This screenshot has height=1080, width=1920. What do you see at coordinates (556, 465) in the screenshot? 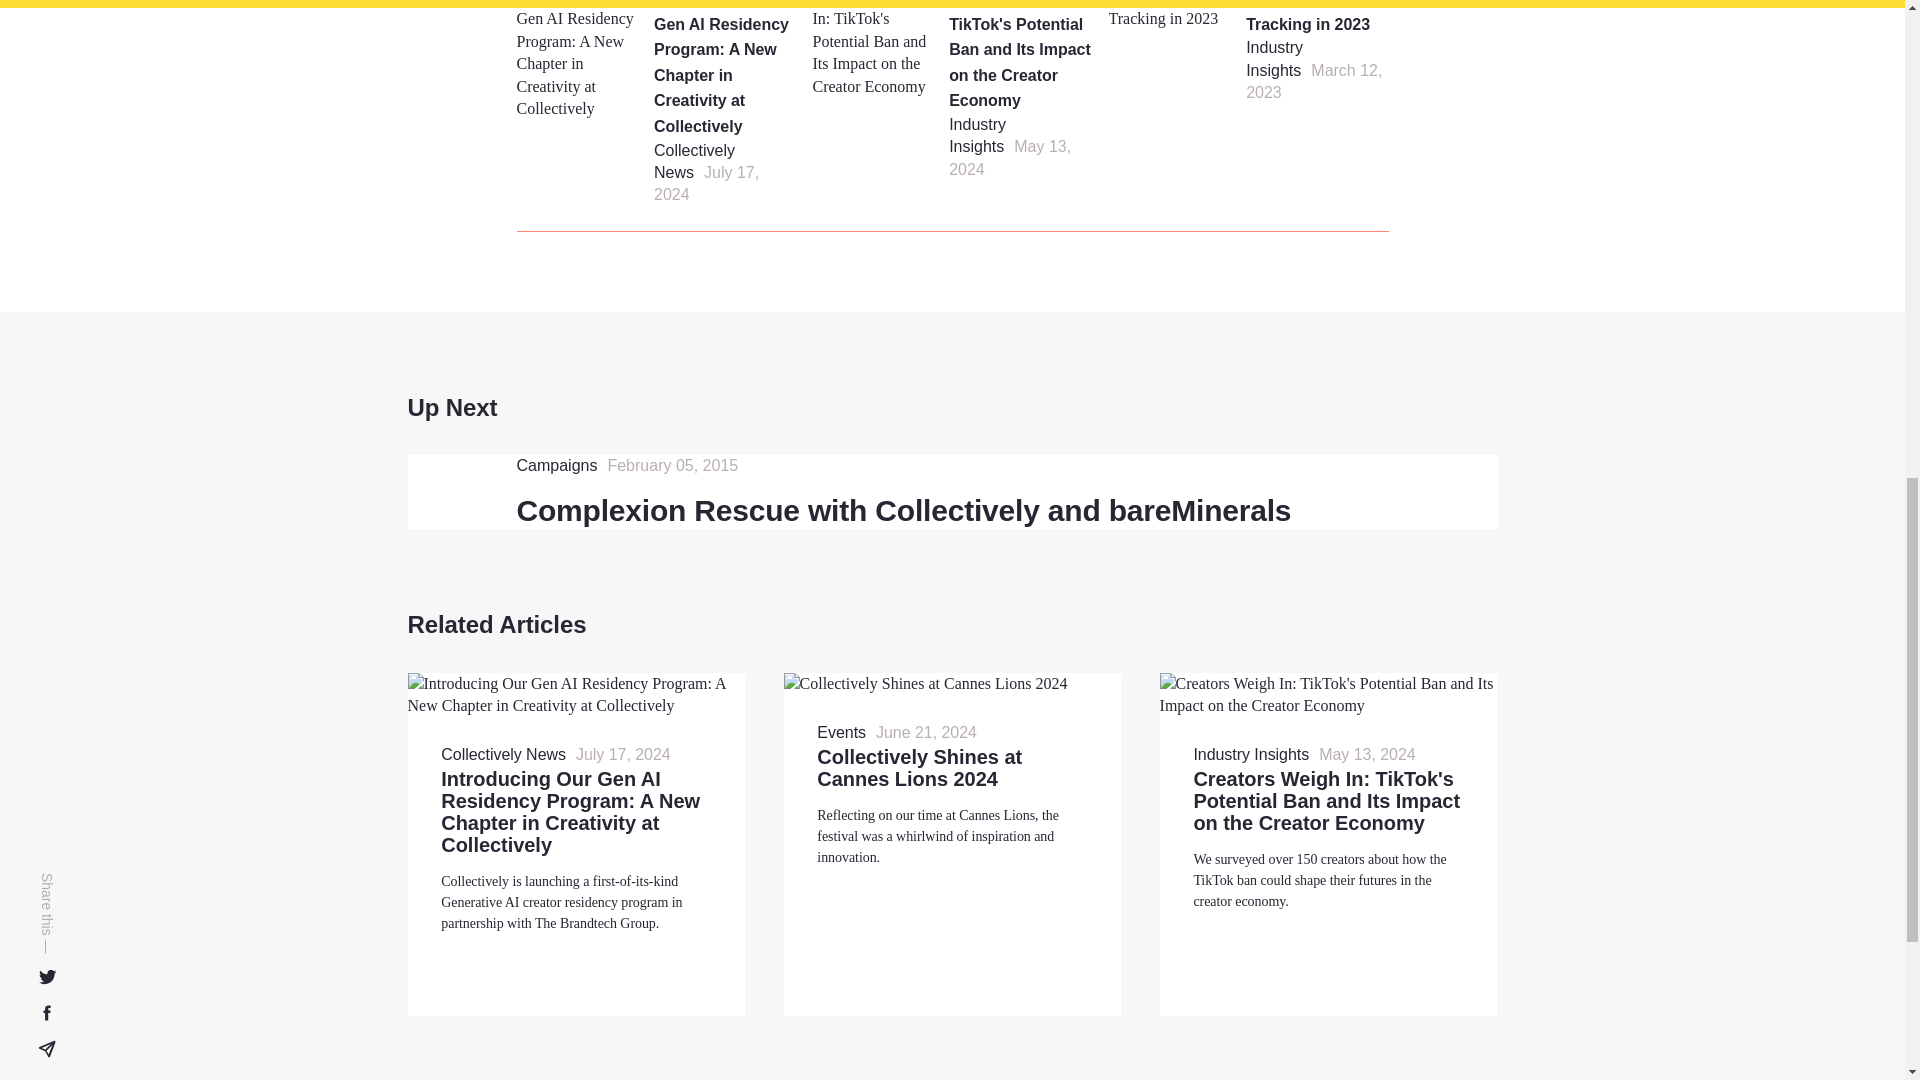
I see `Campaigns` at bounding box center [556, 465].